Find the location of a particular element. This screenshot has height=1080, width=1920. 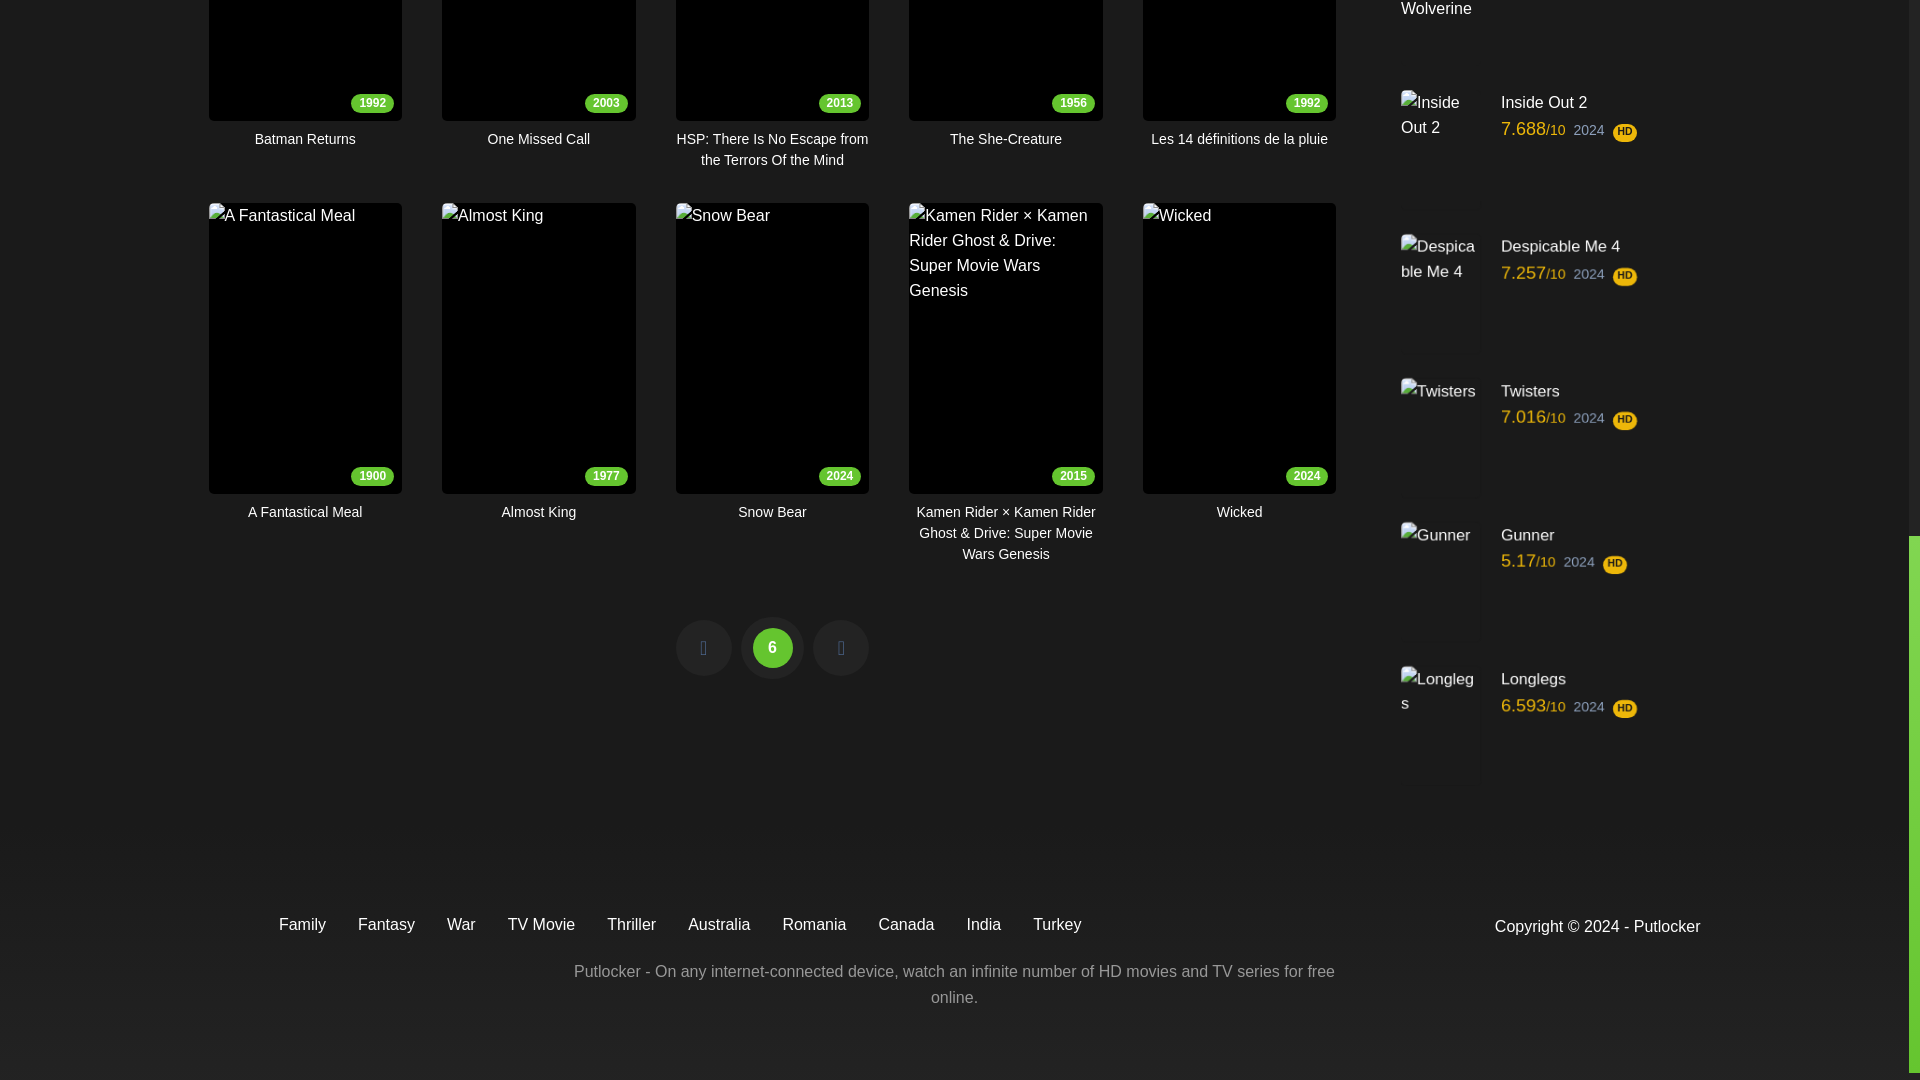

6 is located at coordinates (304, 75).